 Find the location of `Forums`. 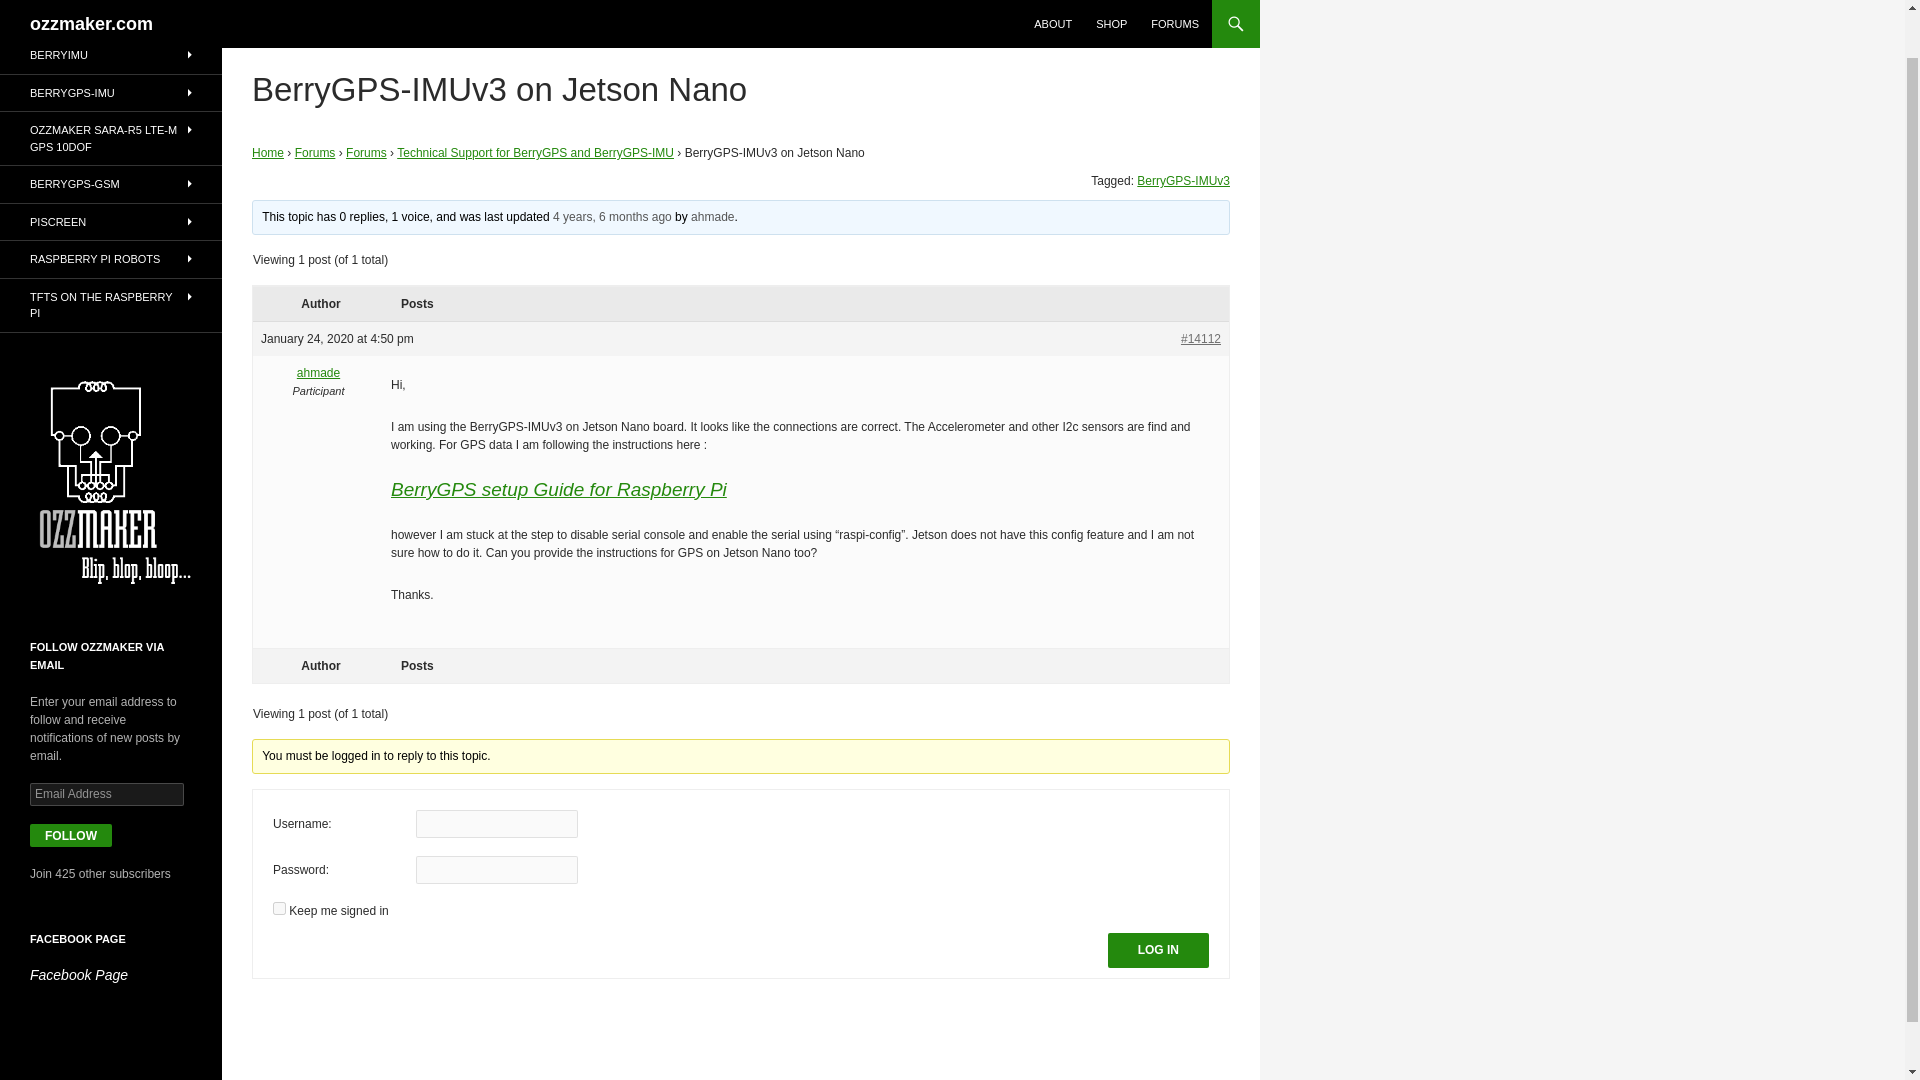

Forums is located at coordinates (316, 152).